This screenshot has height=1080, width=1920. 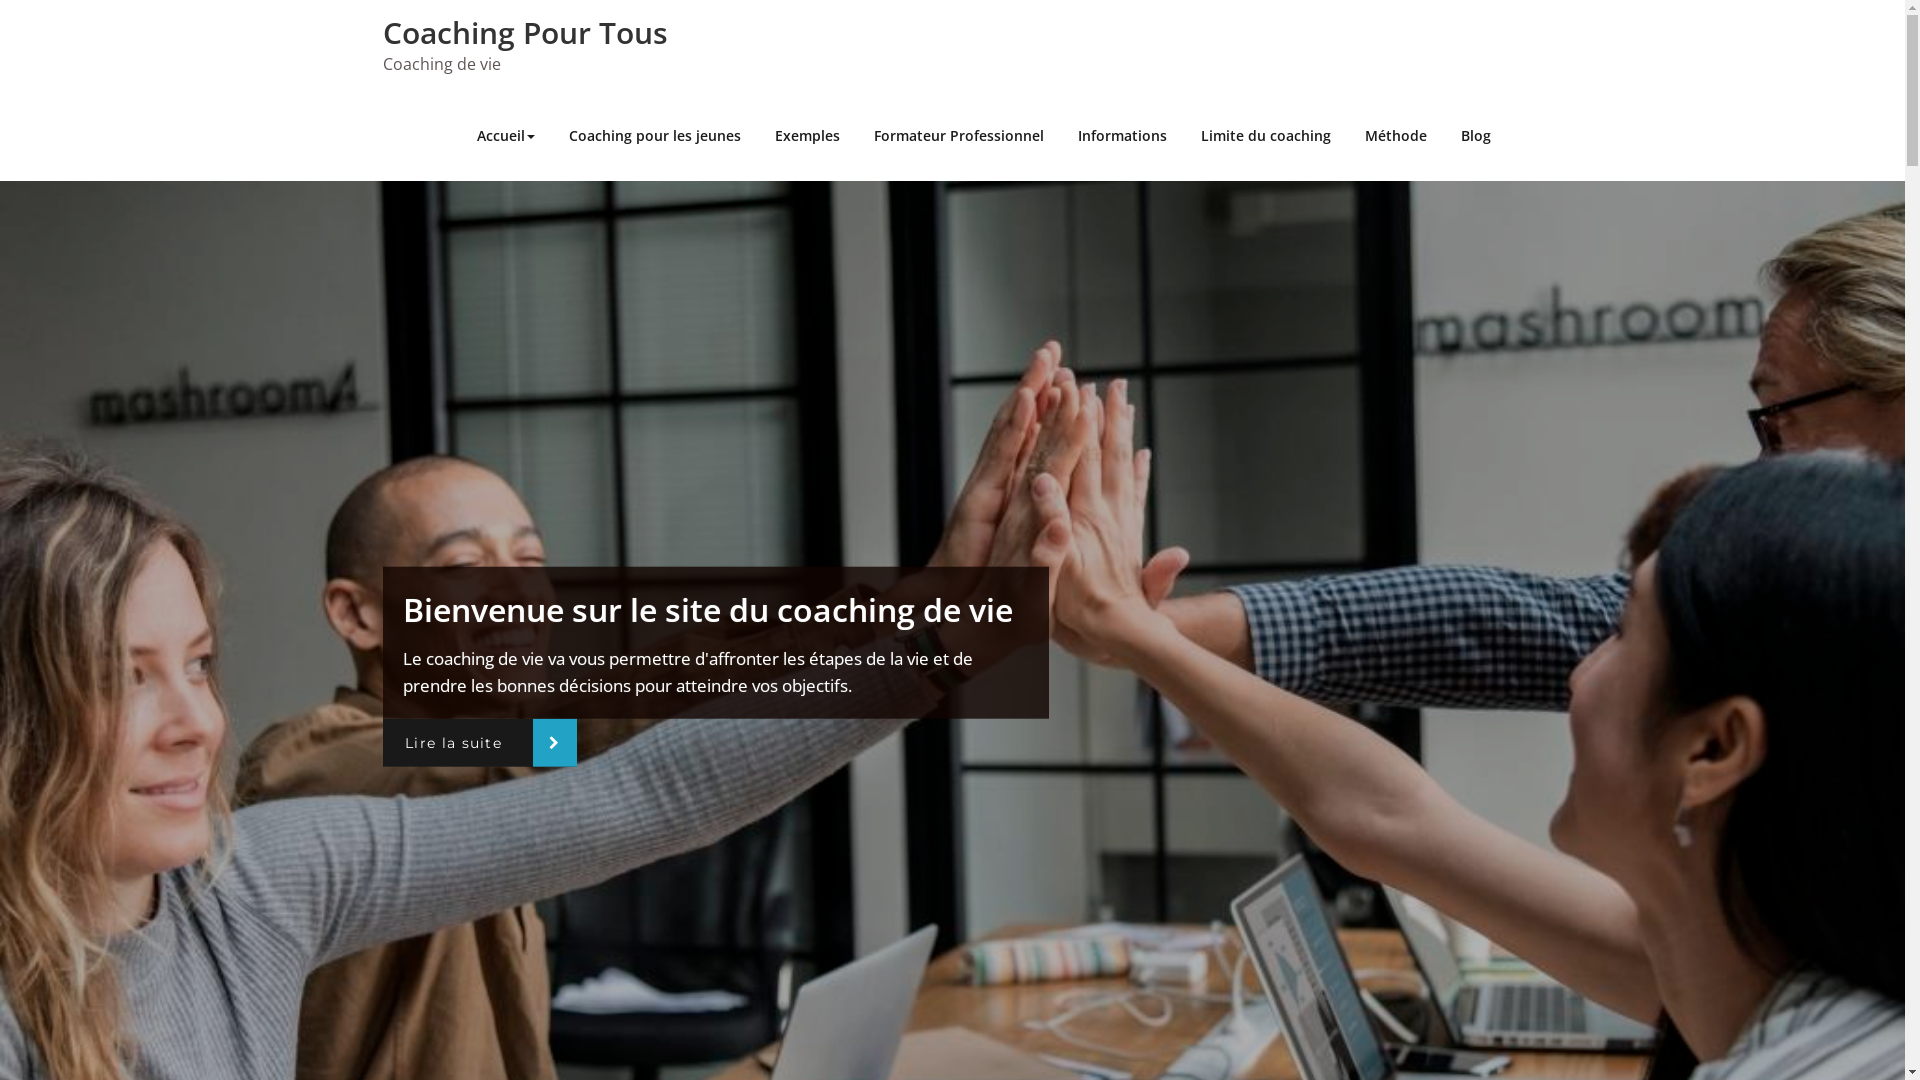 What do you see at coordinates (506, 136) in the screenshot?
I see `Accueil` at bounding box center [506, 136].